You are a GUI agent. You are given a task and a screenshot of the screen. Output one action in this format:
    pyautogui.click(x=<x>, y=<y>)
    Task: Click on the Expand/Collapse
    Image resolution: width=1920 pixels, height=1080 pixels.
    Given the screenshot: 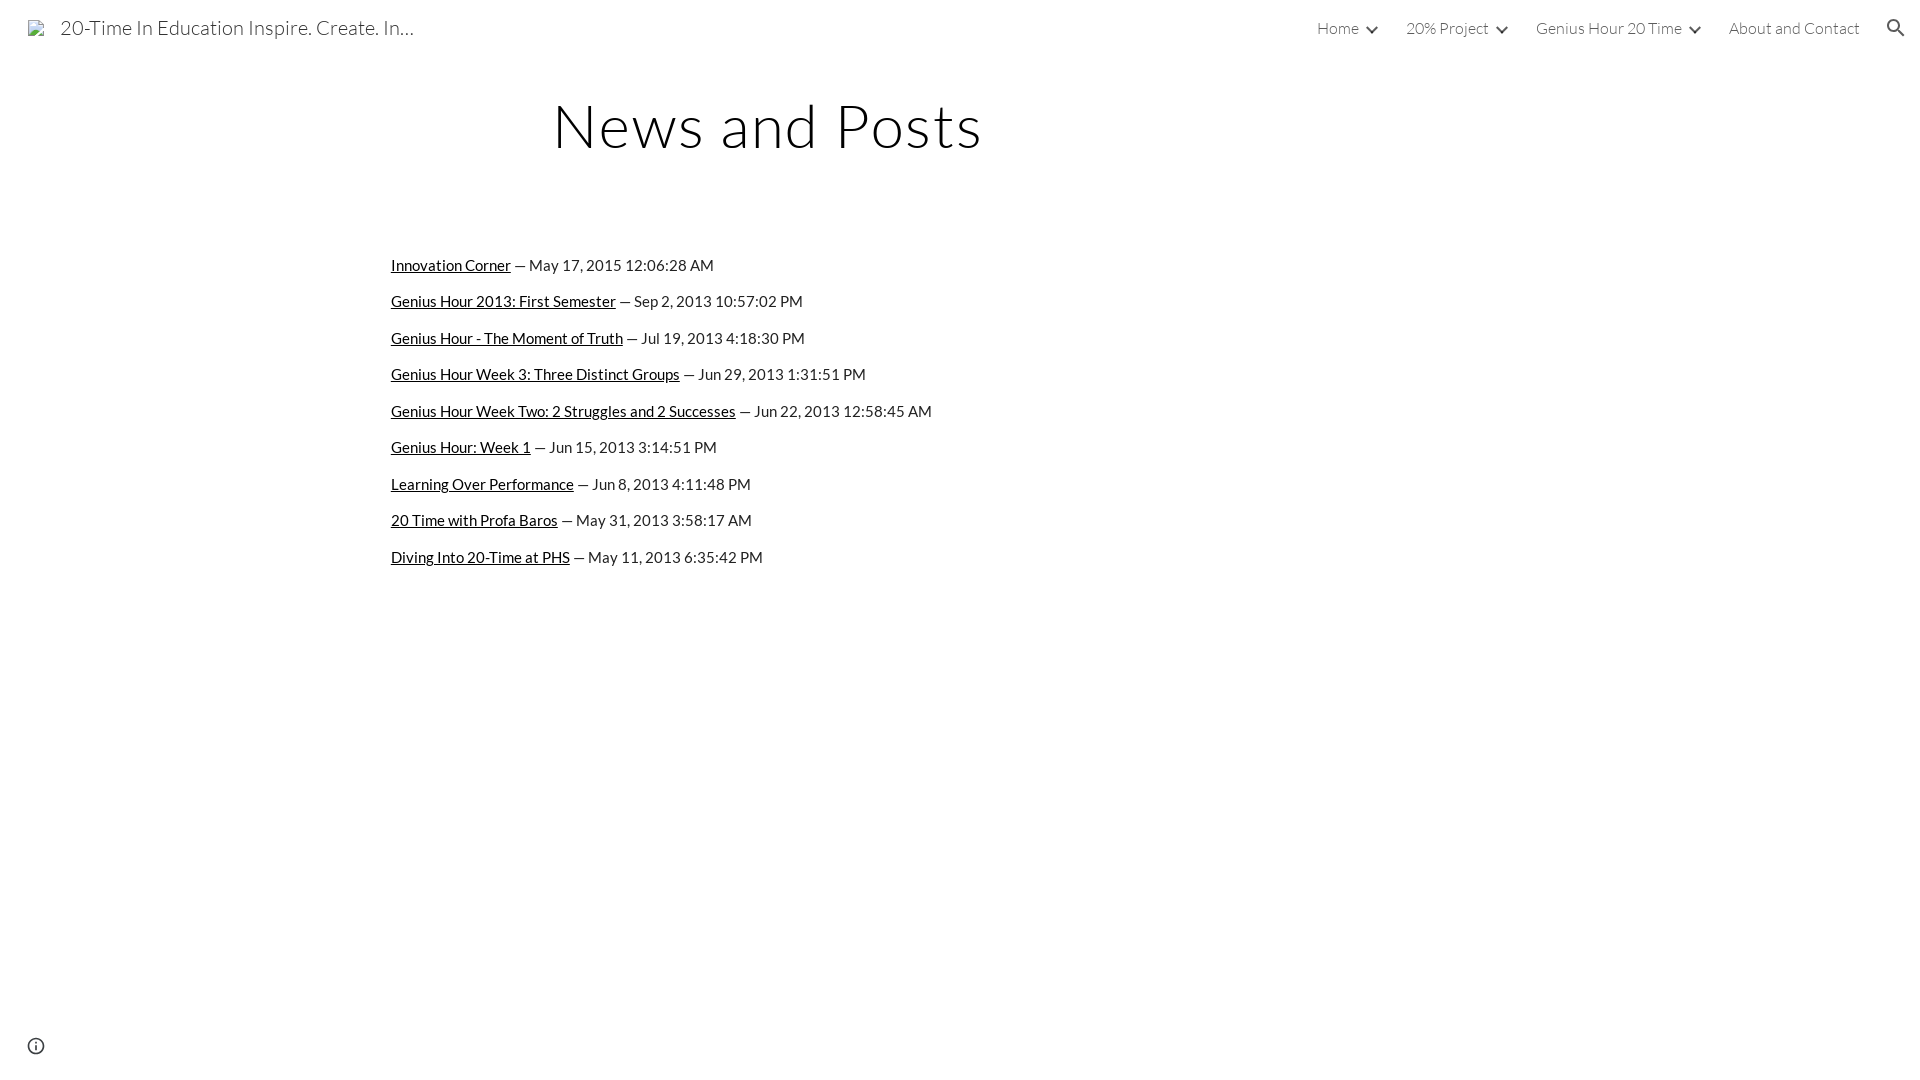 What is the action you would take?
    pyautogui.click(x=1501, y=28)
    